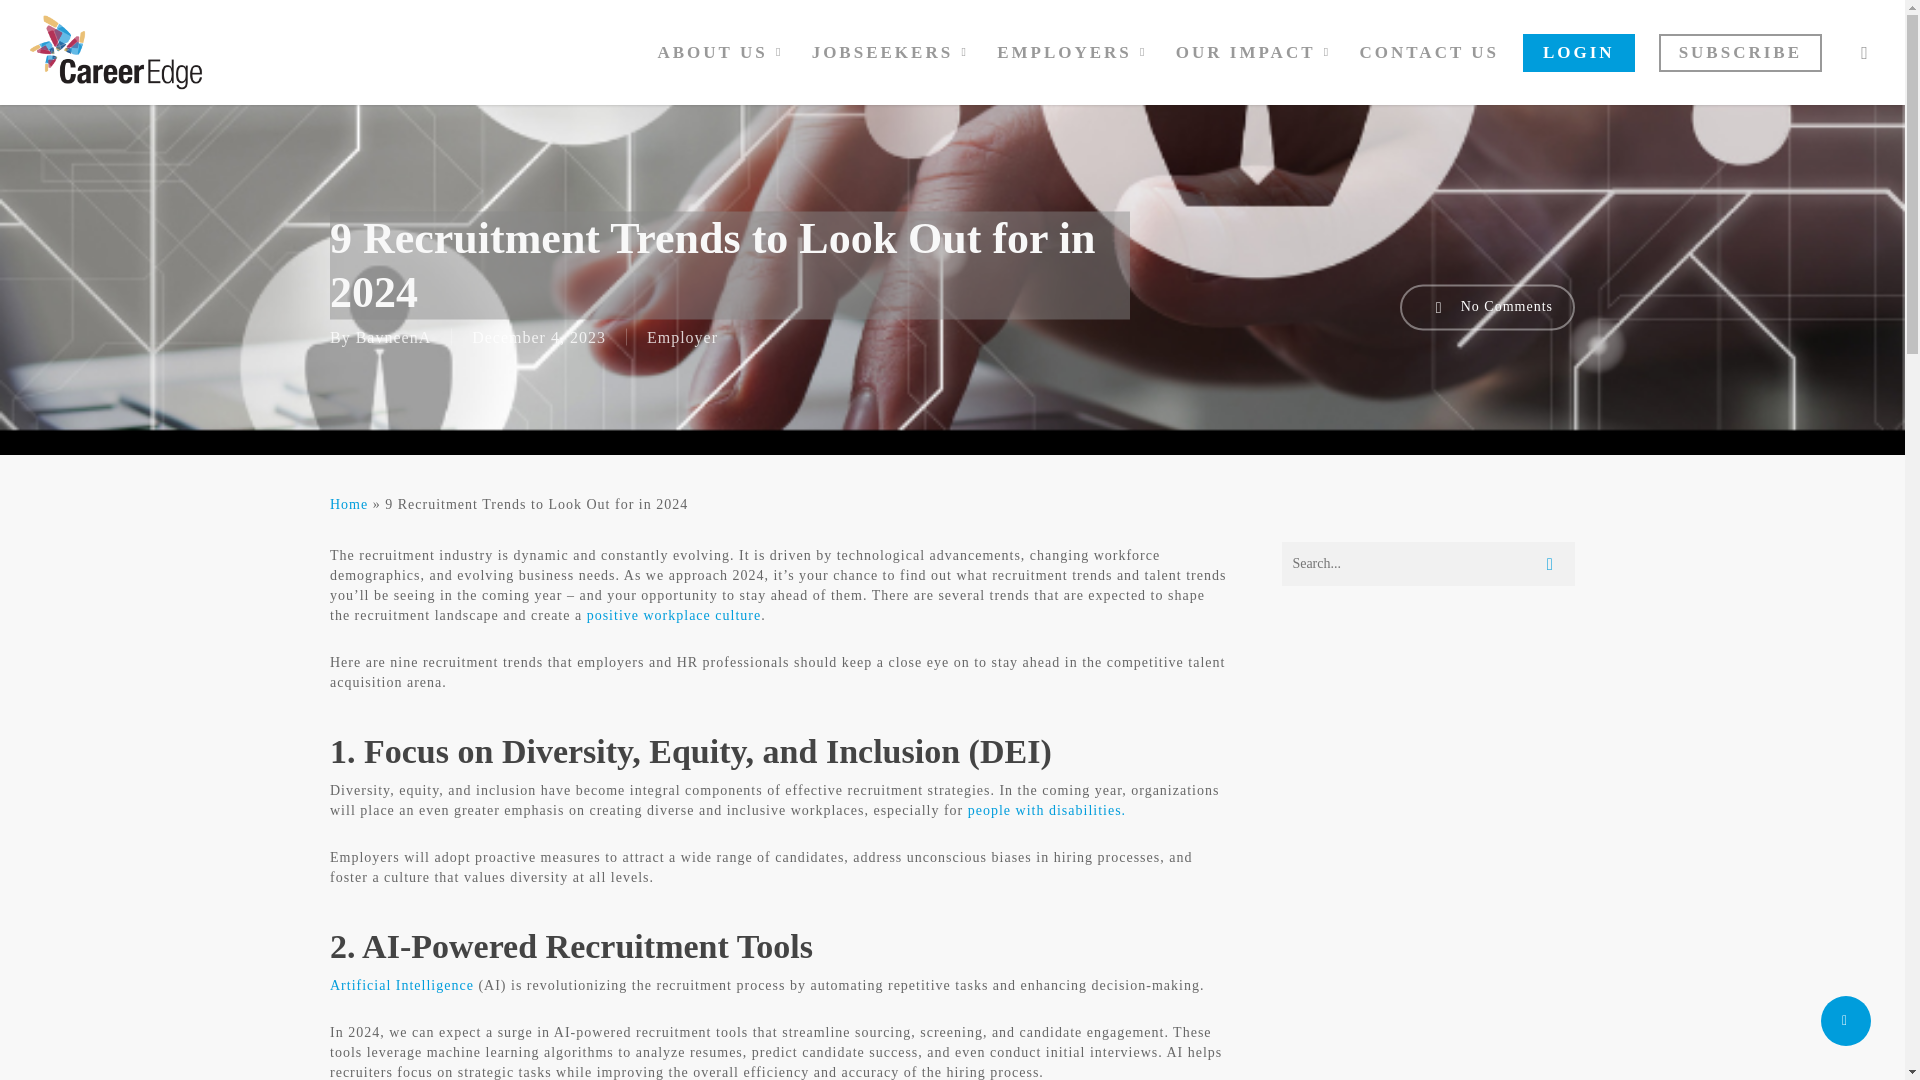 This screenshot has width=1920, height=1080. I want to click on people with disabilities., so click(1046, 810).